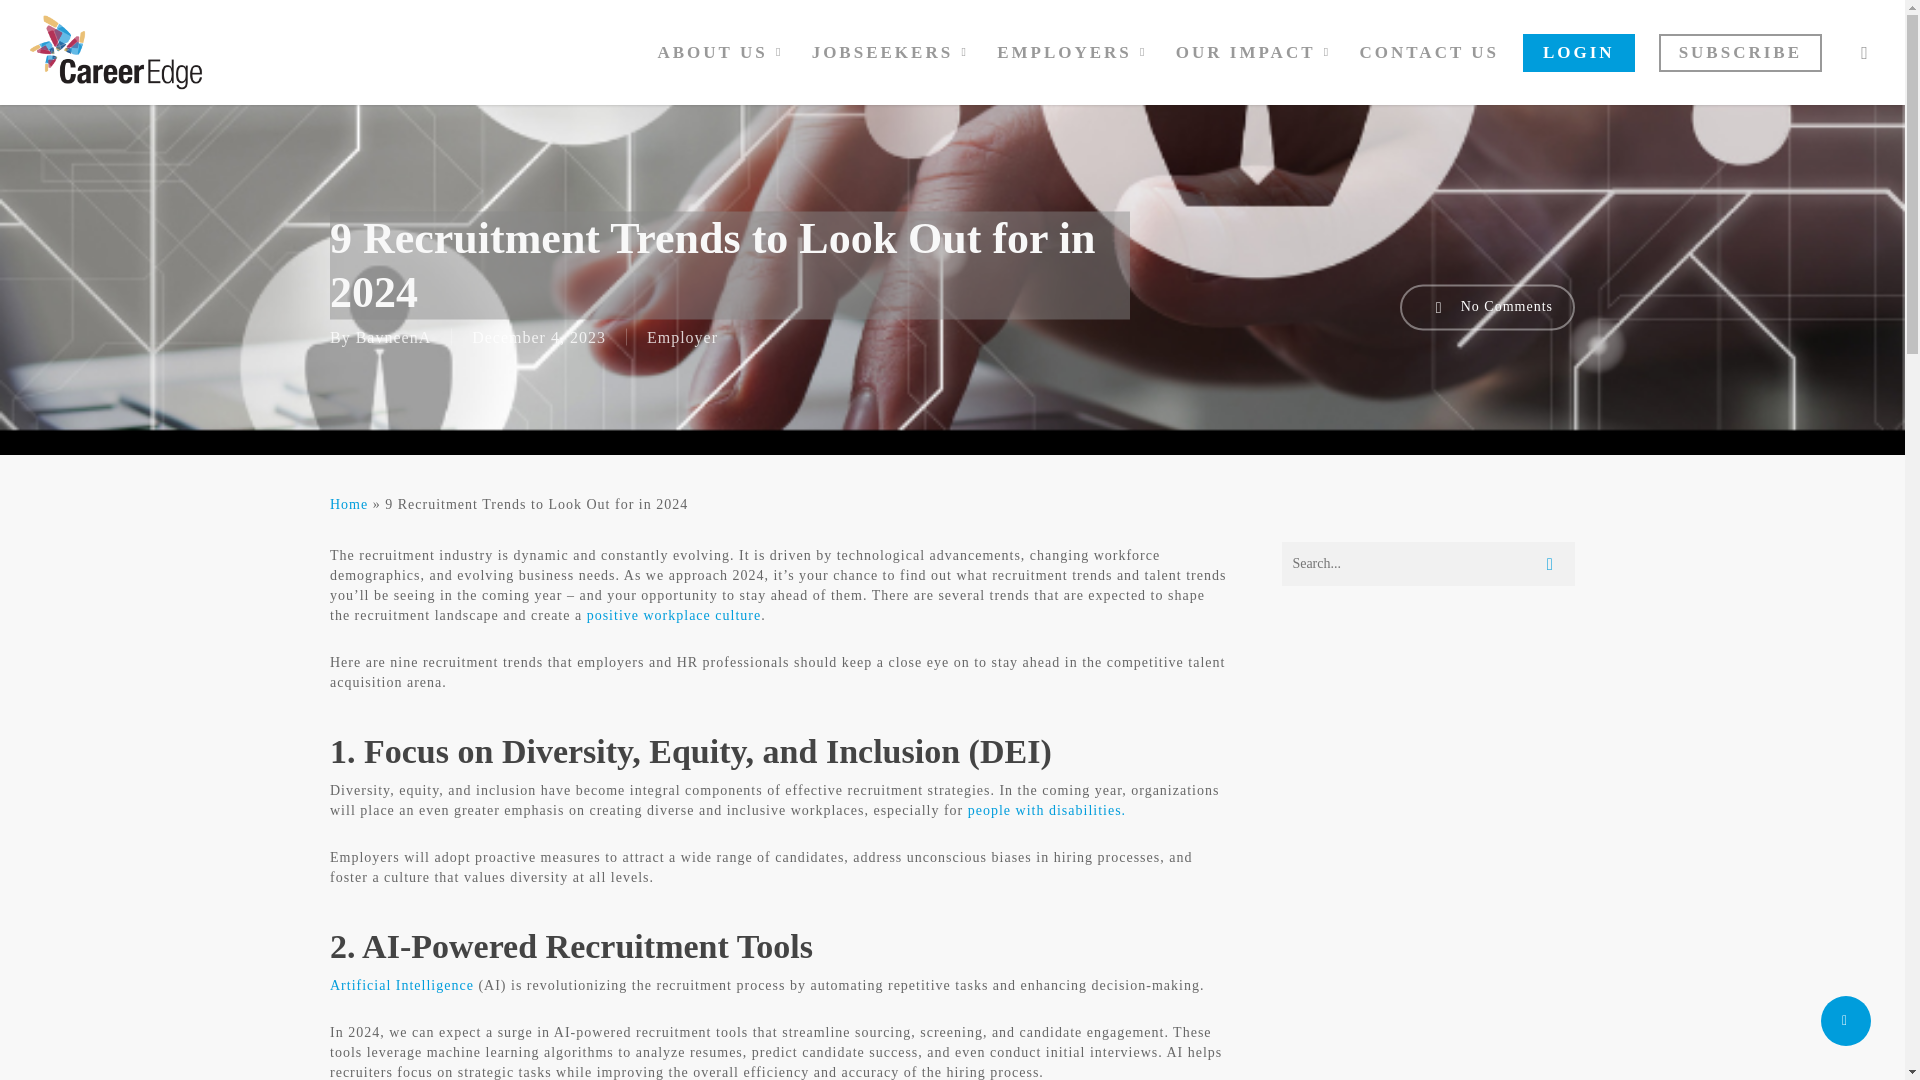 This screenshot has width=1920, height=1080. I want to click on people with disabilities., so click(1046, 810).